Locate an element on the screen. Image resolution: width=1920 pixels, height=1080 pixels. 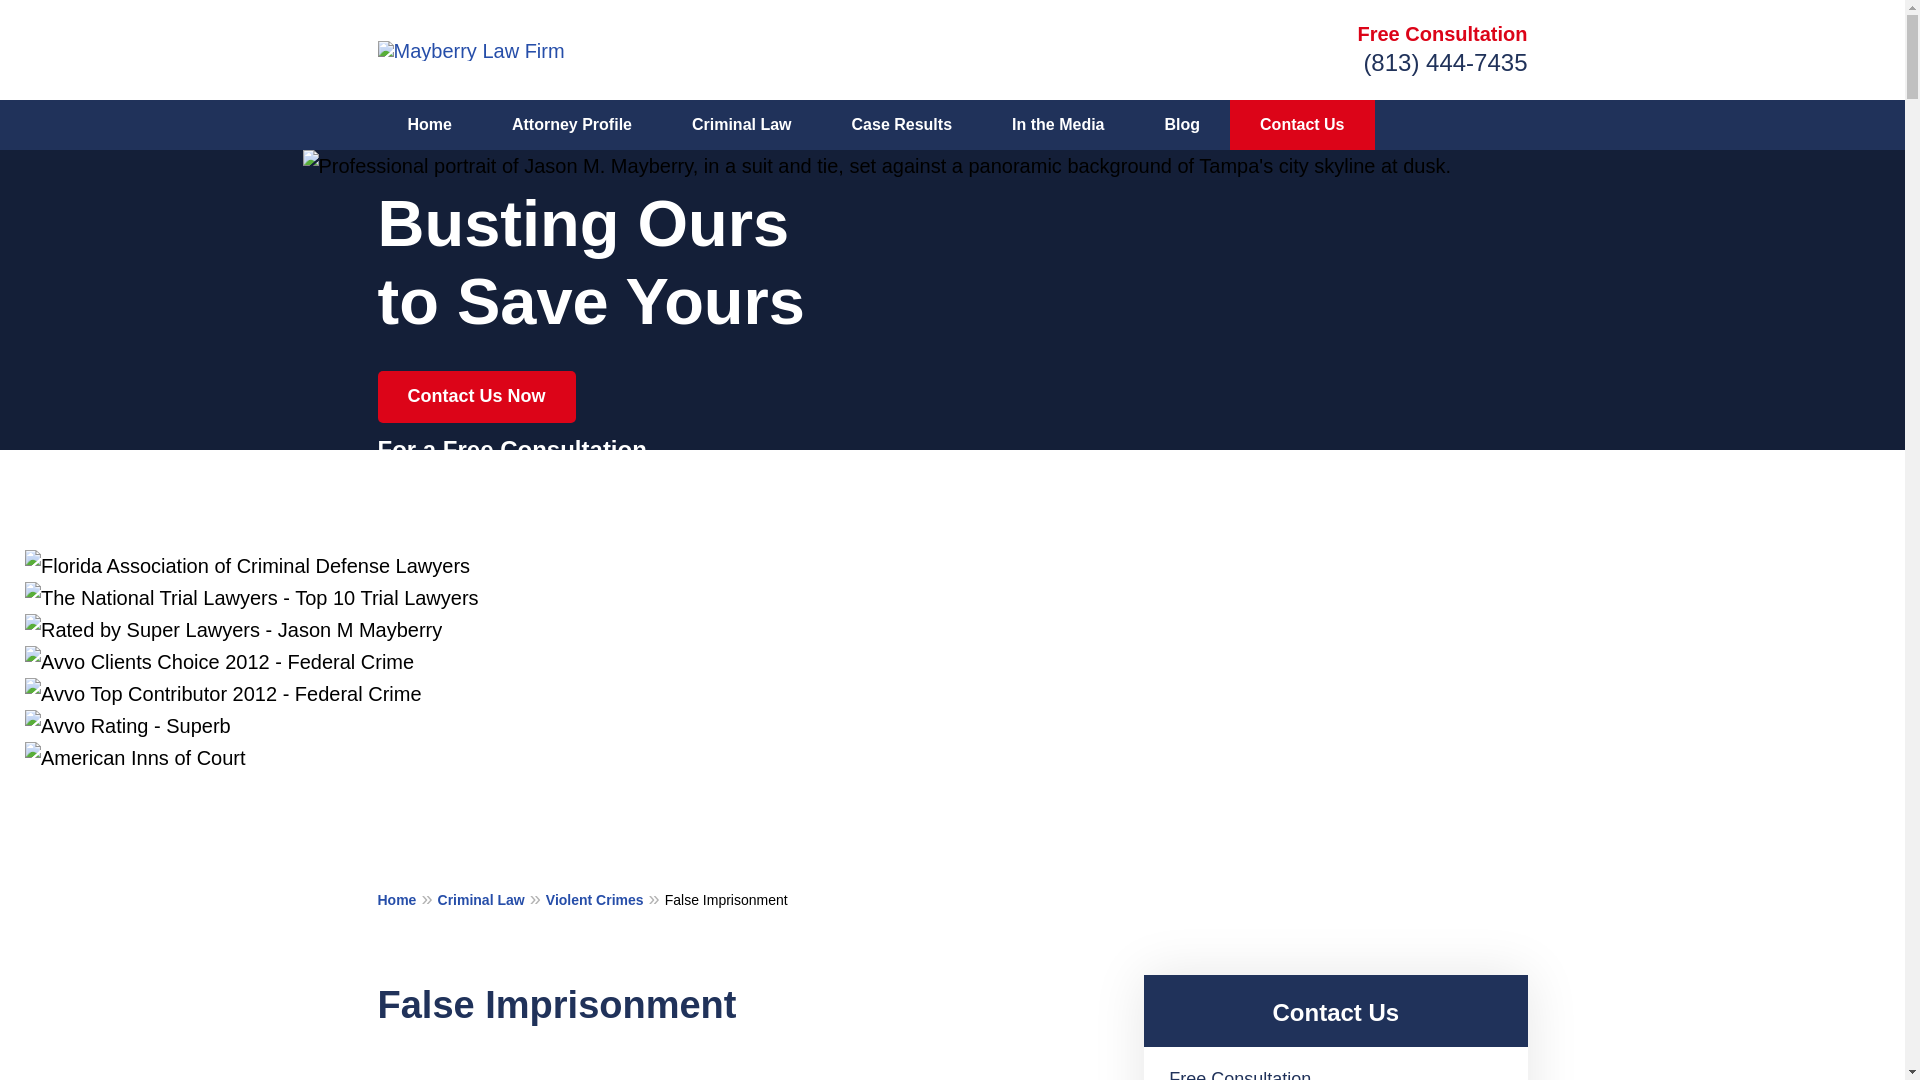
Free Consultation is located at coordinates (1442, 34).